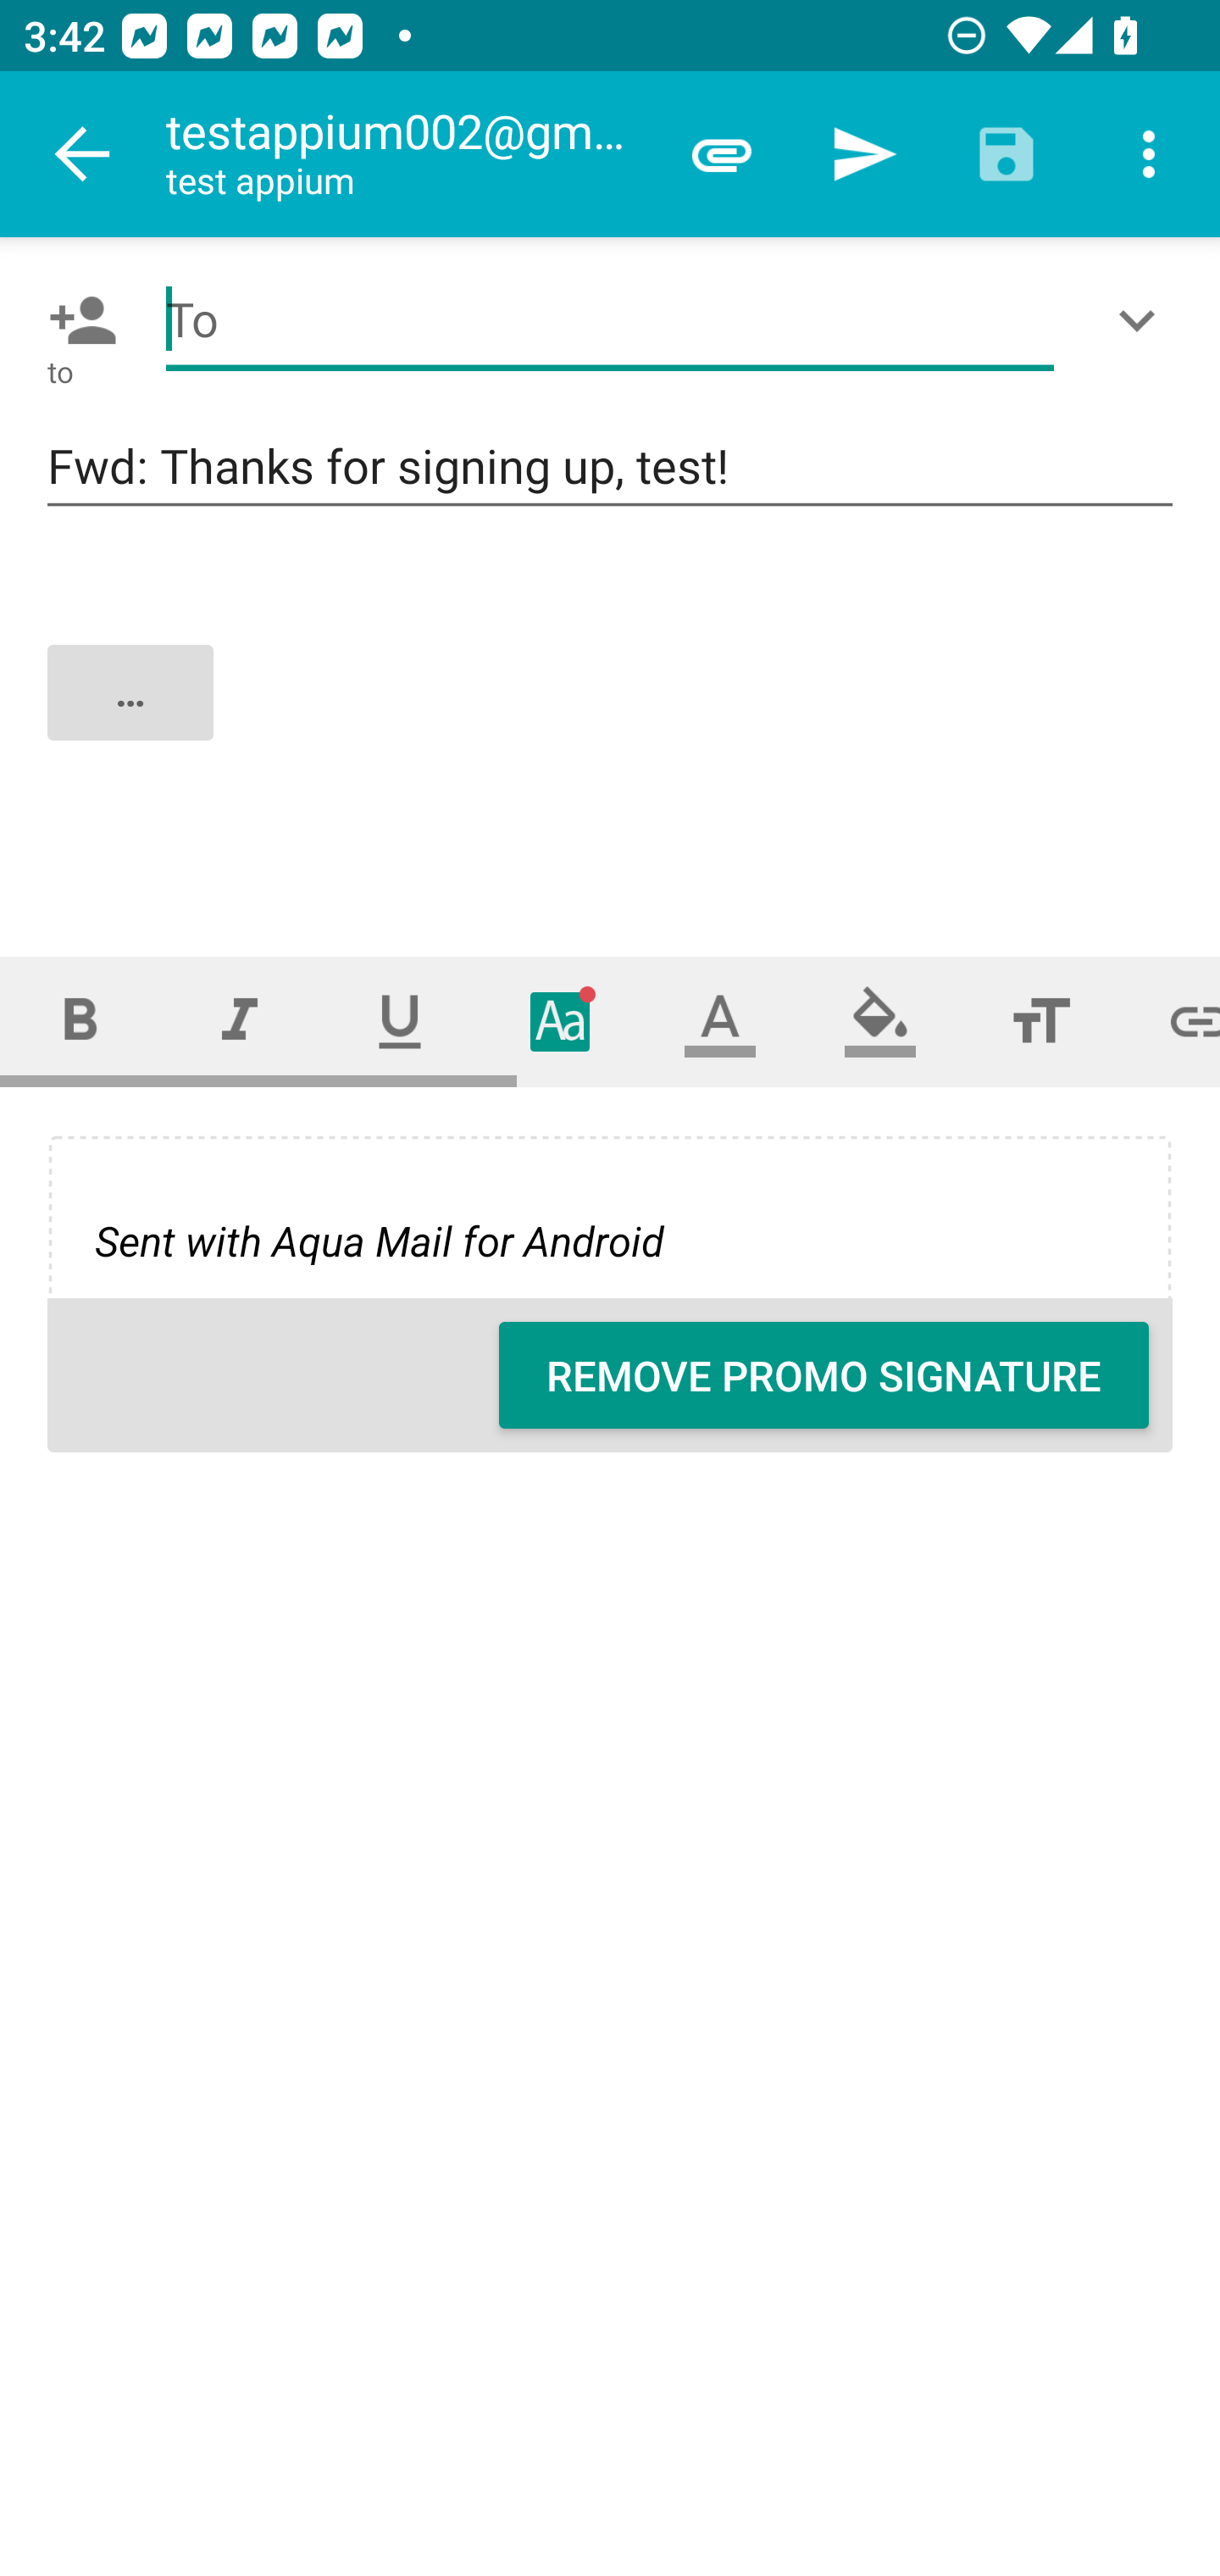  Describe the element at coordinates (1040, 1020) in the screenshot. I see `Font size` at that location.